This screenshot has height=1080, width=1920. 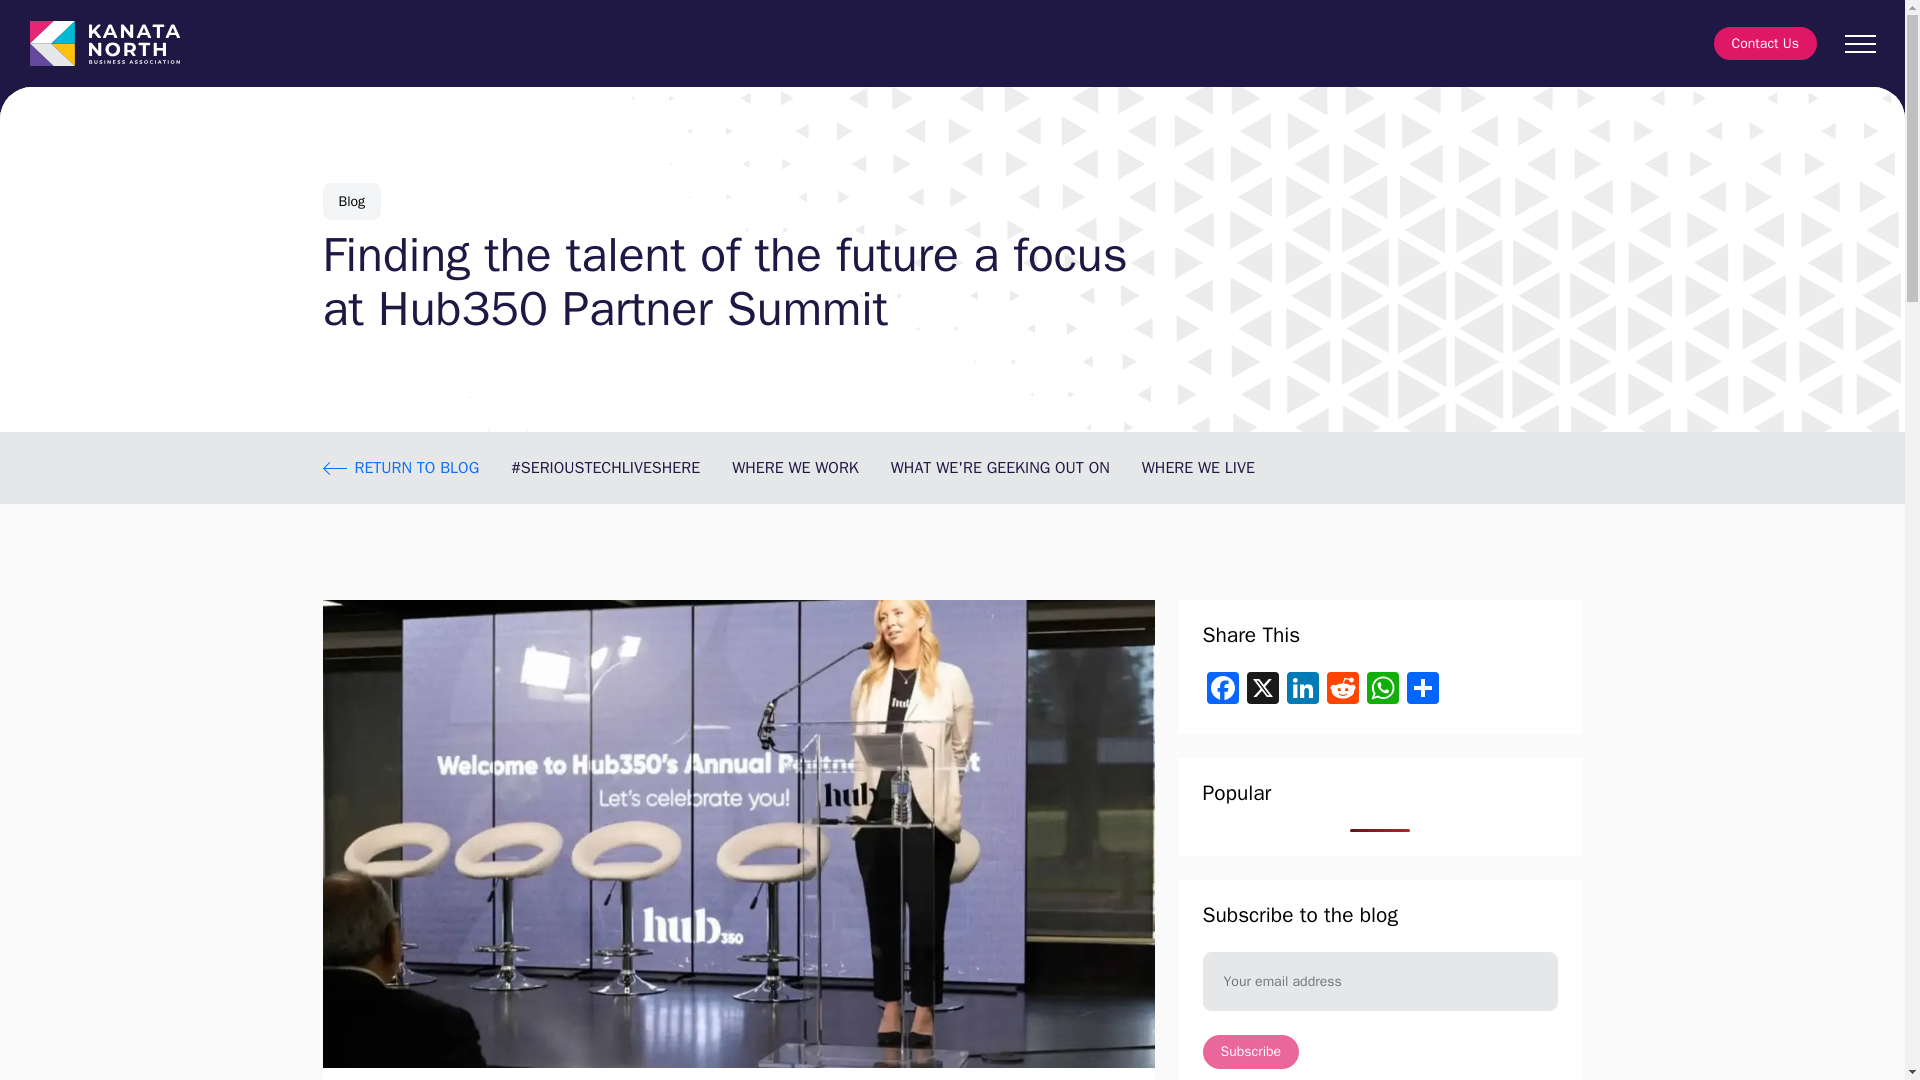 I want to click on RETURN TO BLOG, so click(x=400, y=467).